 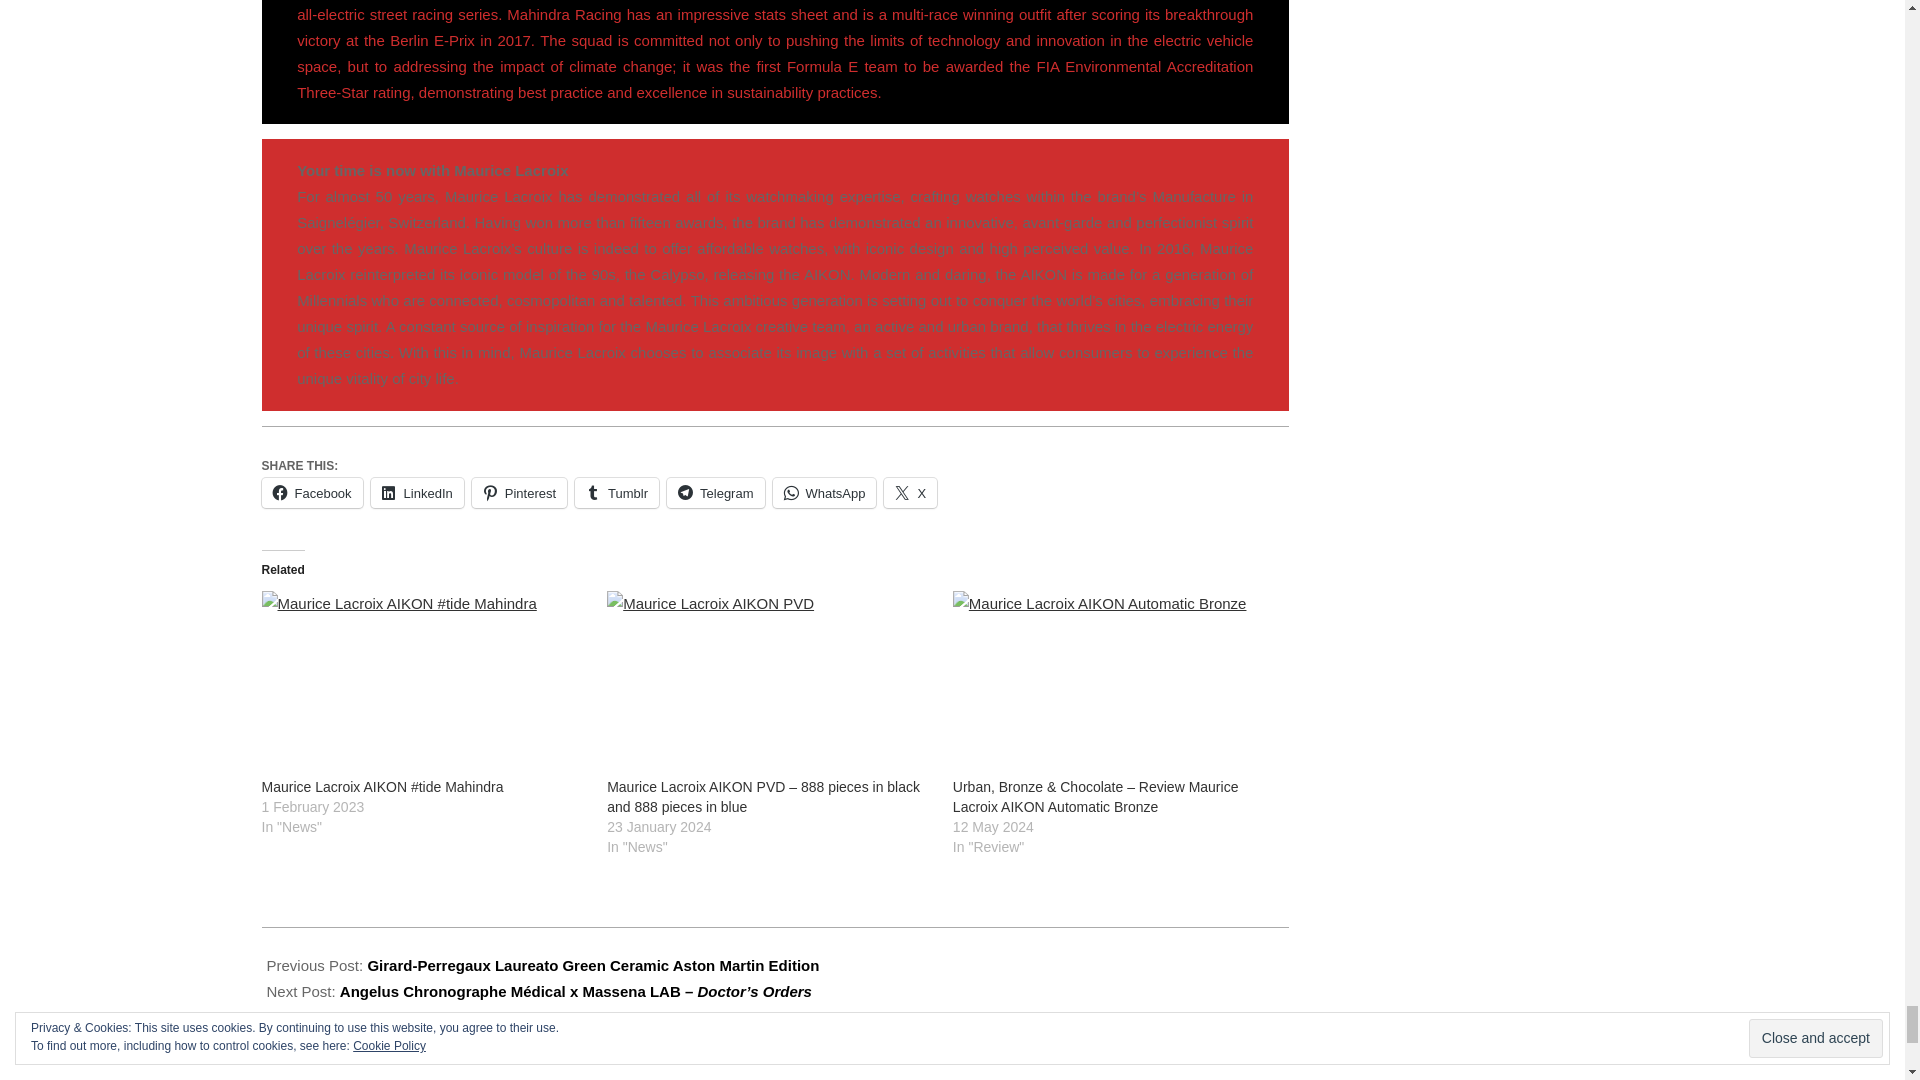 What do you see at coordinates (823, 492) in the screenshot?
I see `Click to share on WhatsApp` at bounding box center [823, 492].